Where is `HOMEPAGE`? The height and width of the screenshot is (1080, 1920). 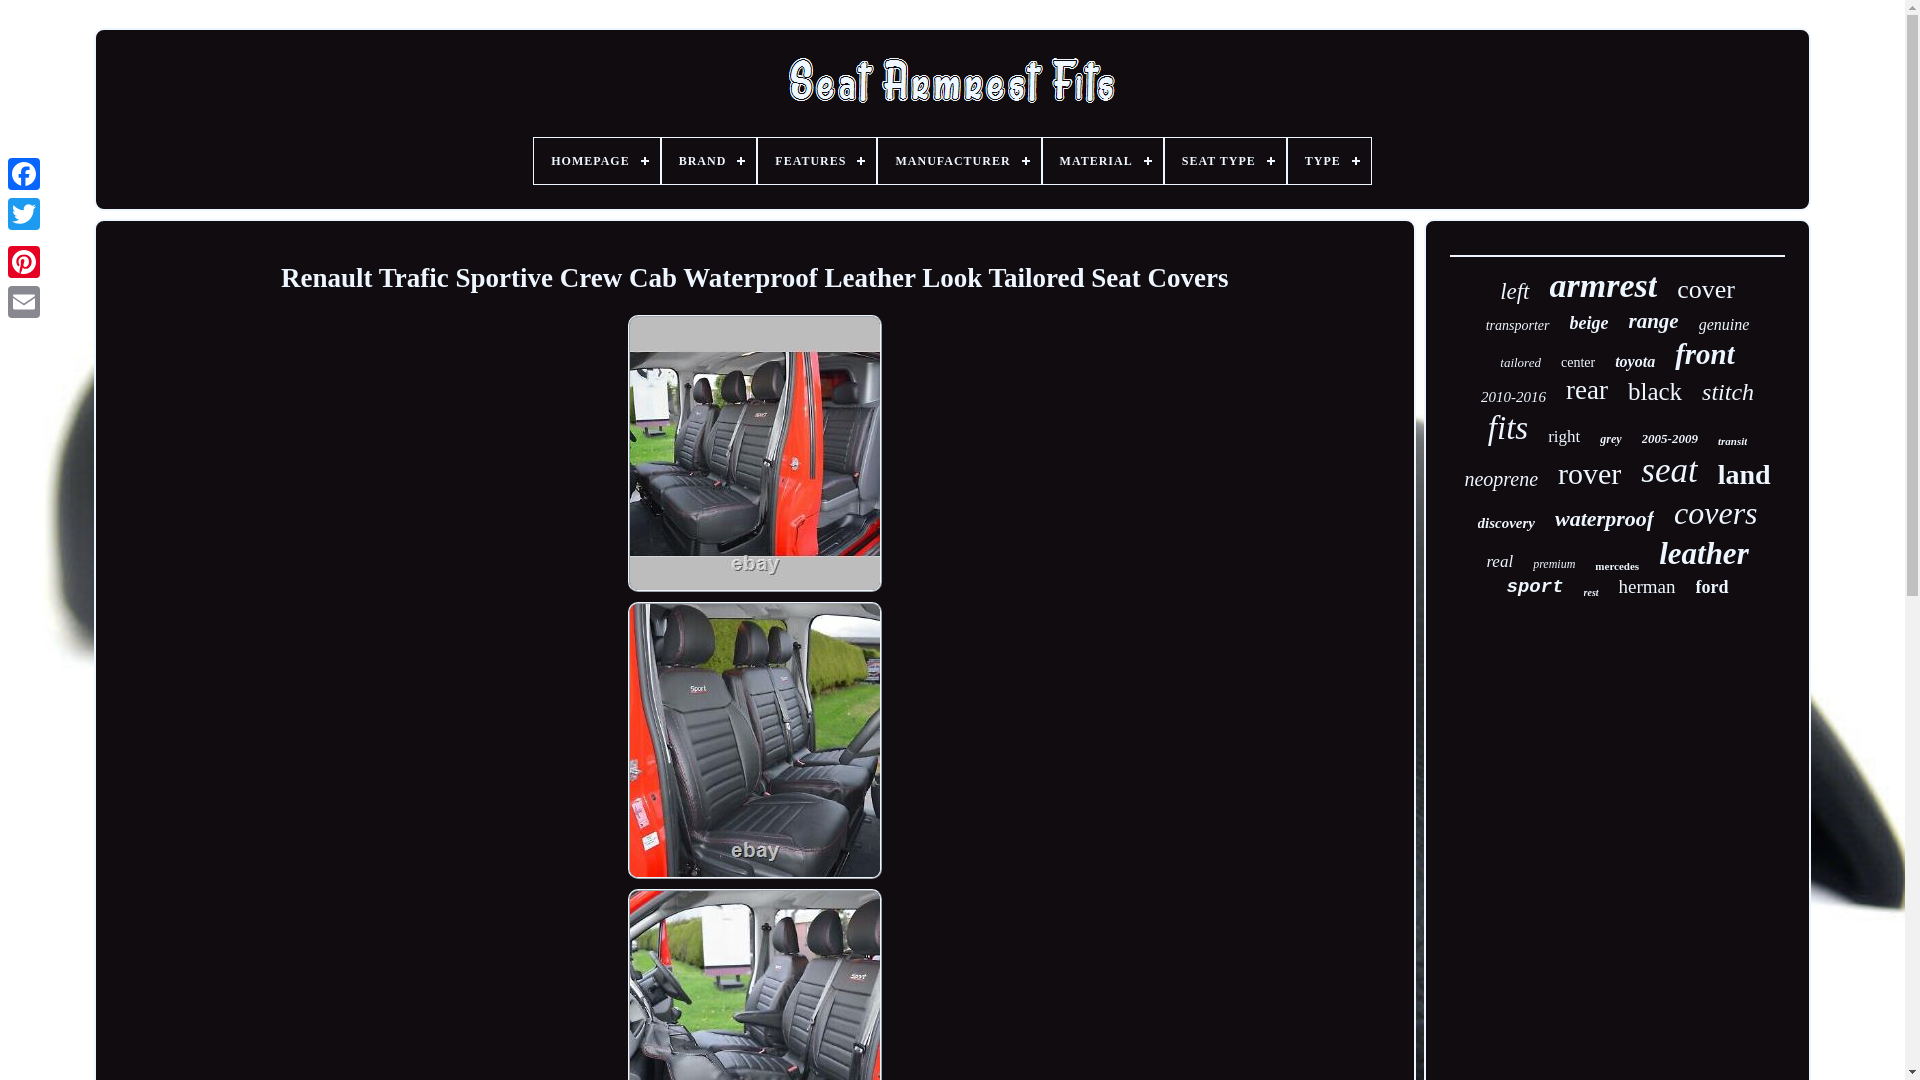
HOMEPAGE is located at coordinates (596, 160).